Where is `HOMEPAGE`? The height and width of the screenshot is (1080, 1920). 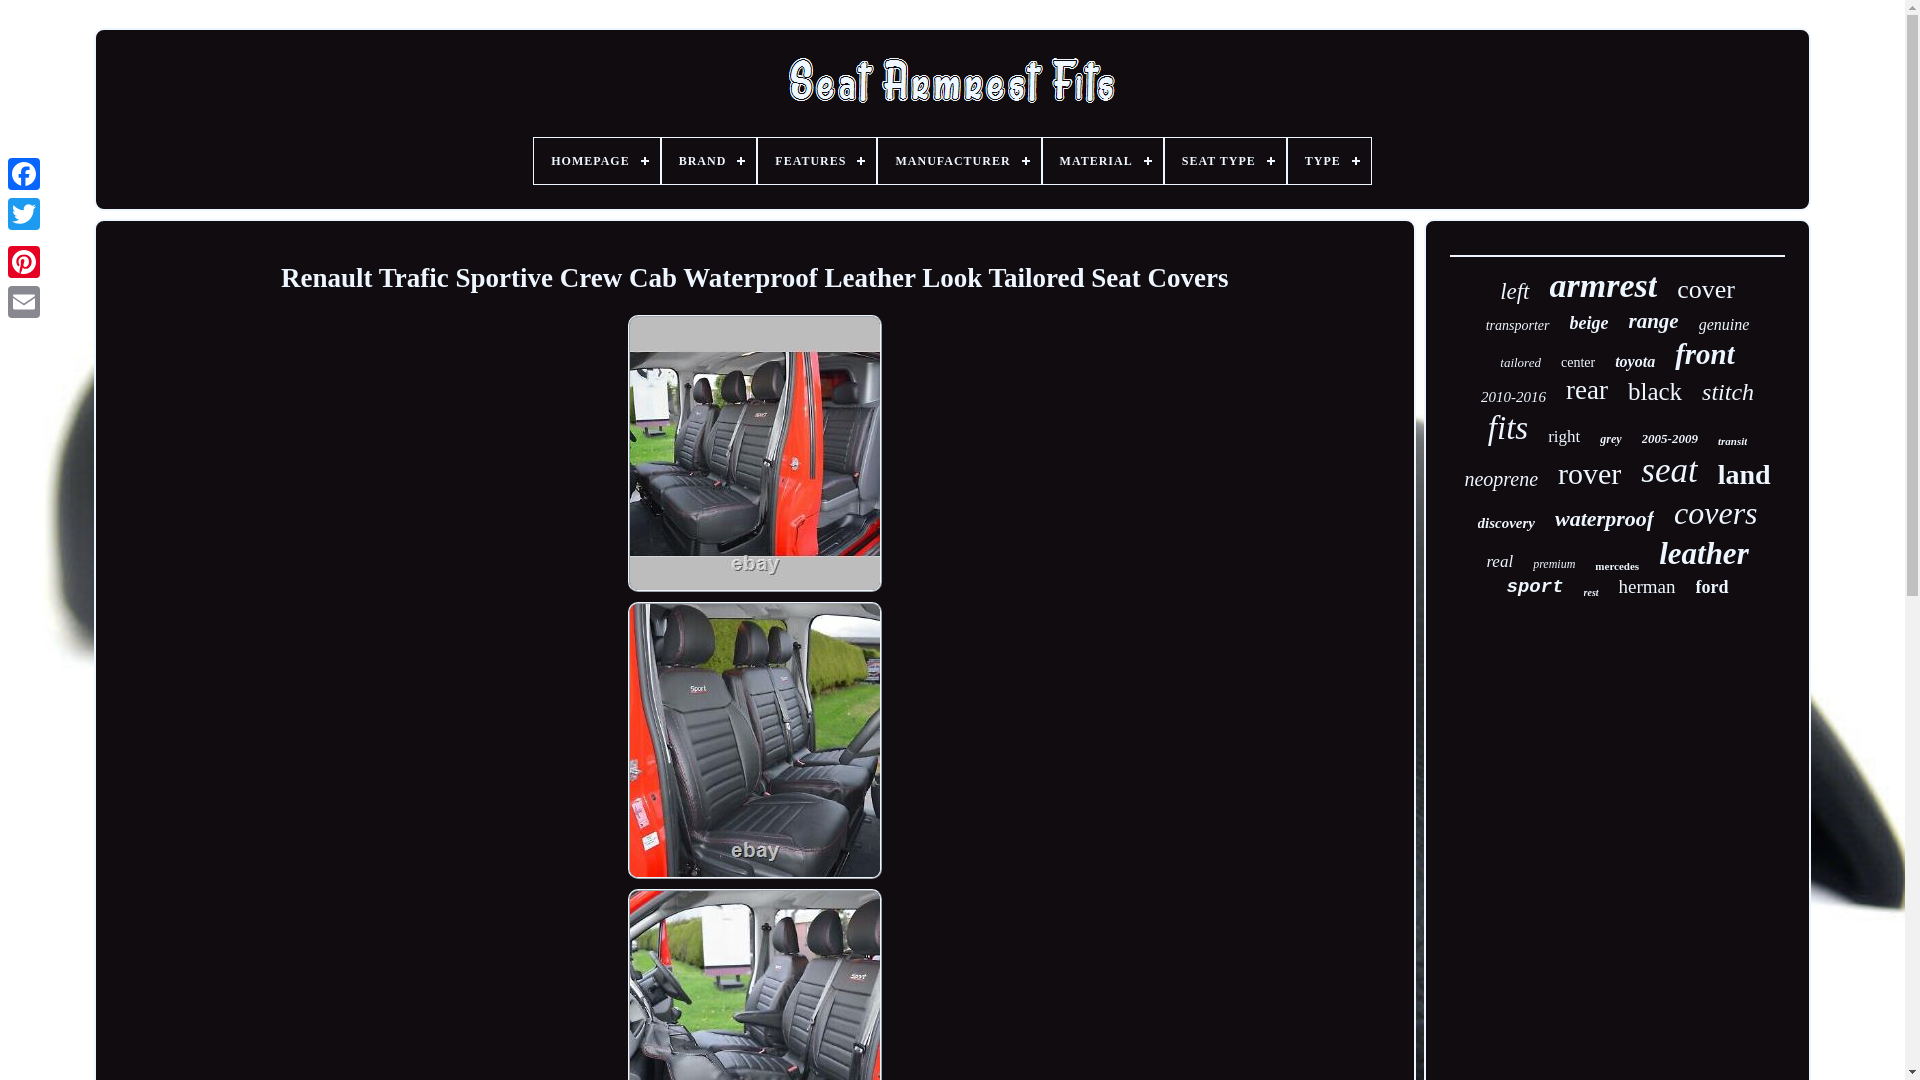
HOMEPAGE is located at coordinates (596, 160).